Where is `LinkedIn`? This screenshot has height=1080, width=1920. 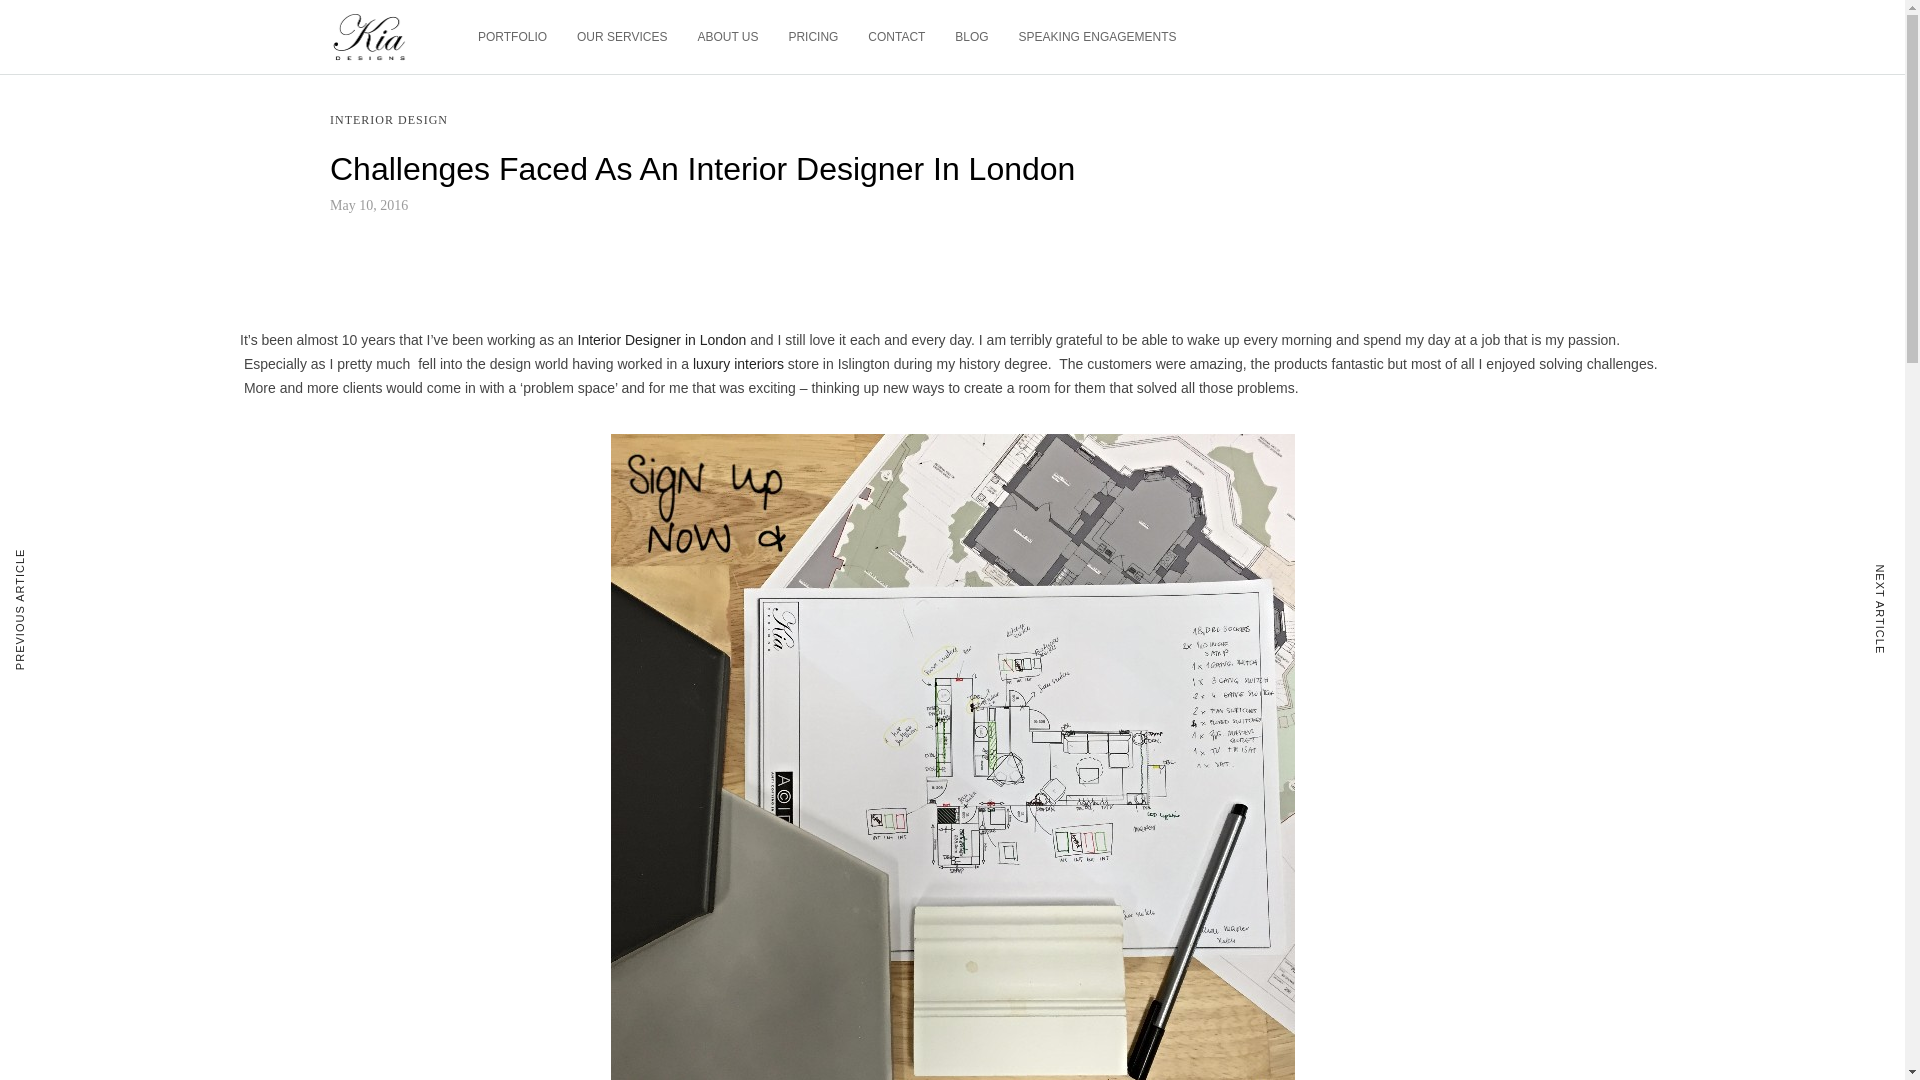
LinkedIn is located at coordinates (1089, 958).